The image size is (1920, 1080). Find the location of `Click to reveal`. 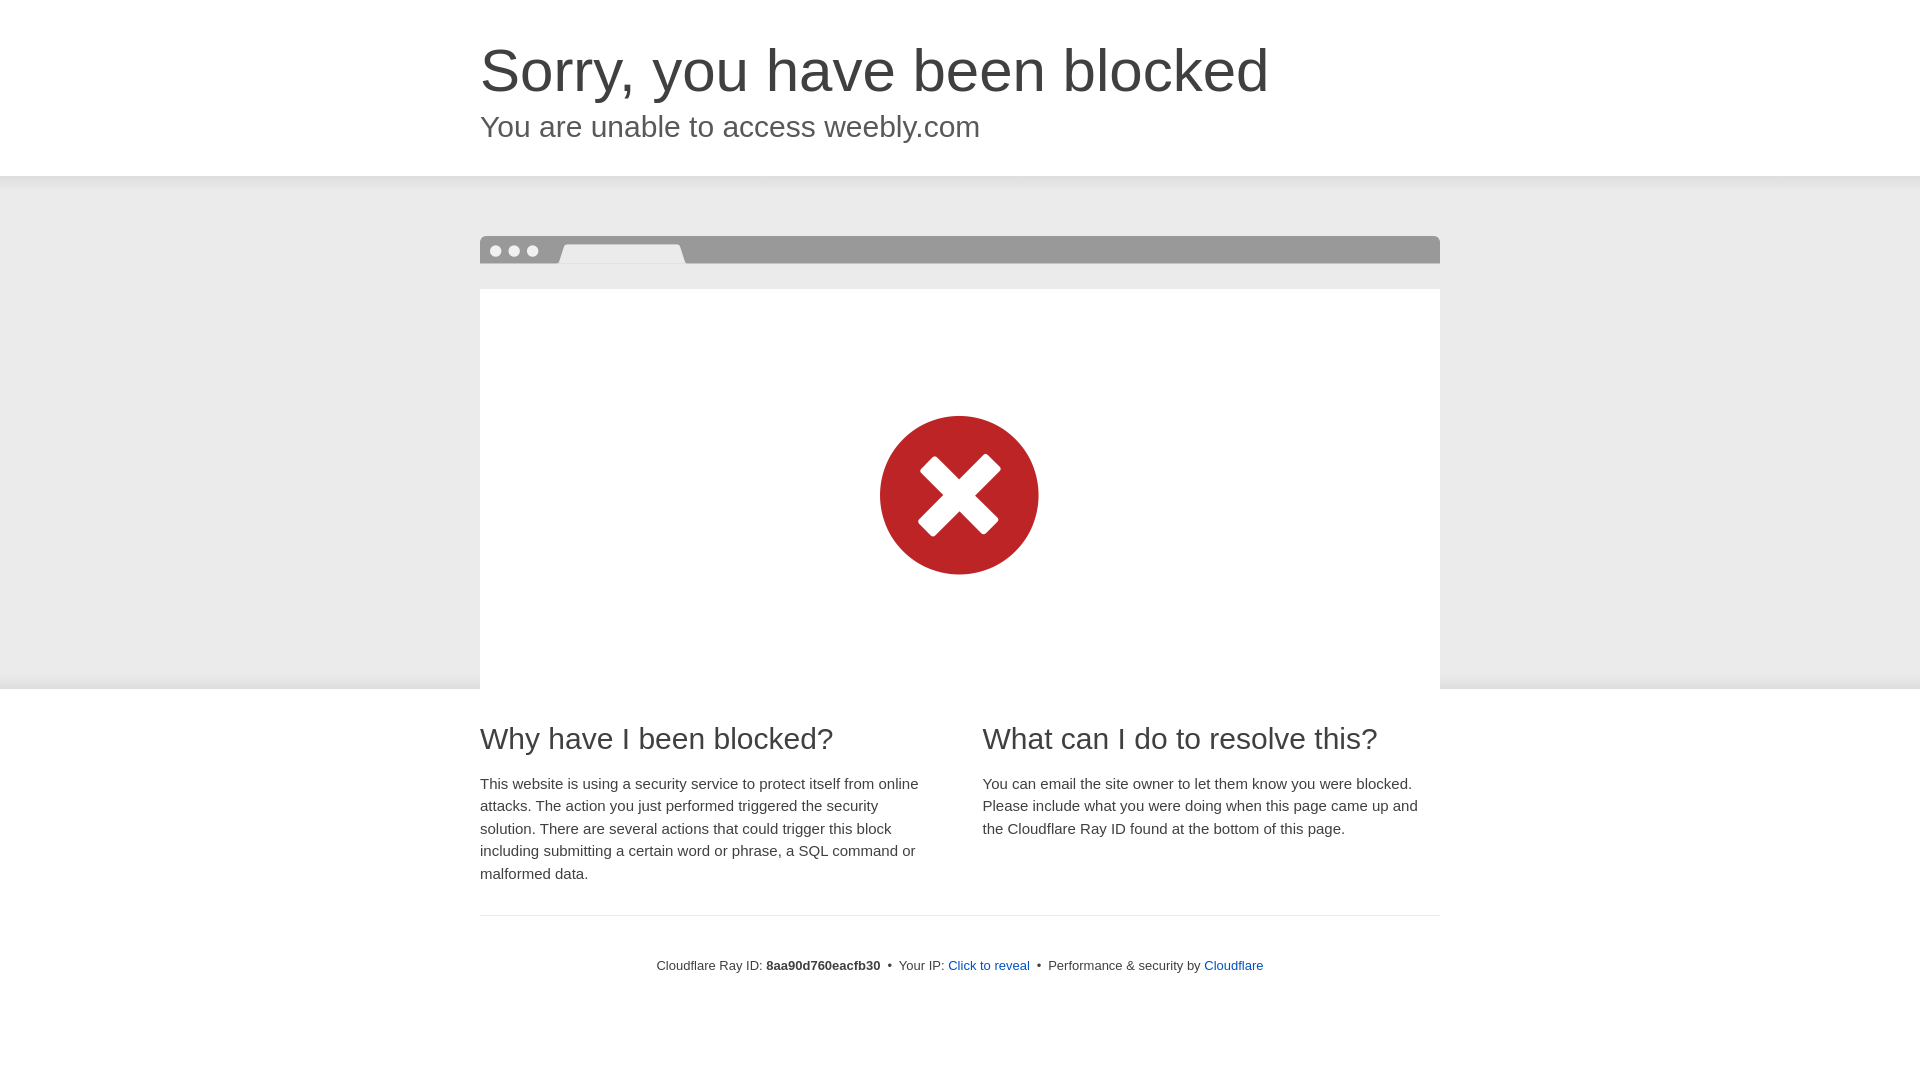

Click to reveal is located at coordinates (988, 966).